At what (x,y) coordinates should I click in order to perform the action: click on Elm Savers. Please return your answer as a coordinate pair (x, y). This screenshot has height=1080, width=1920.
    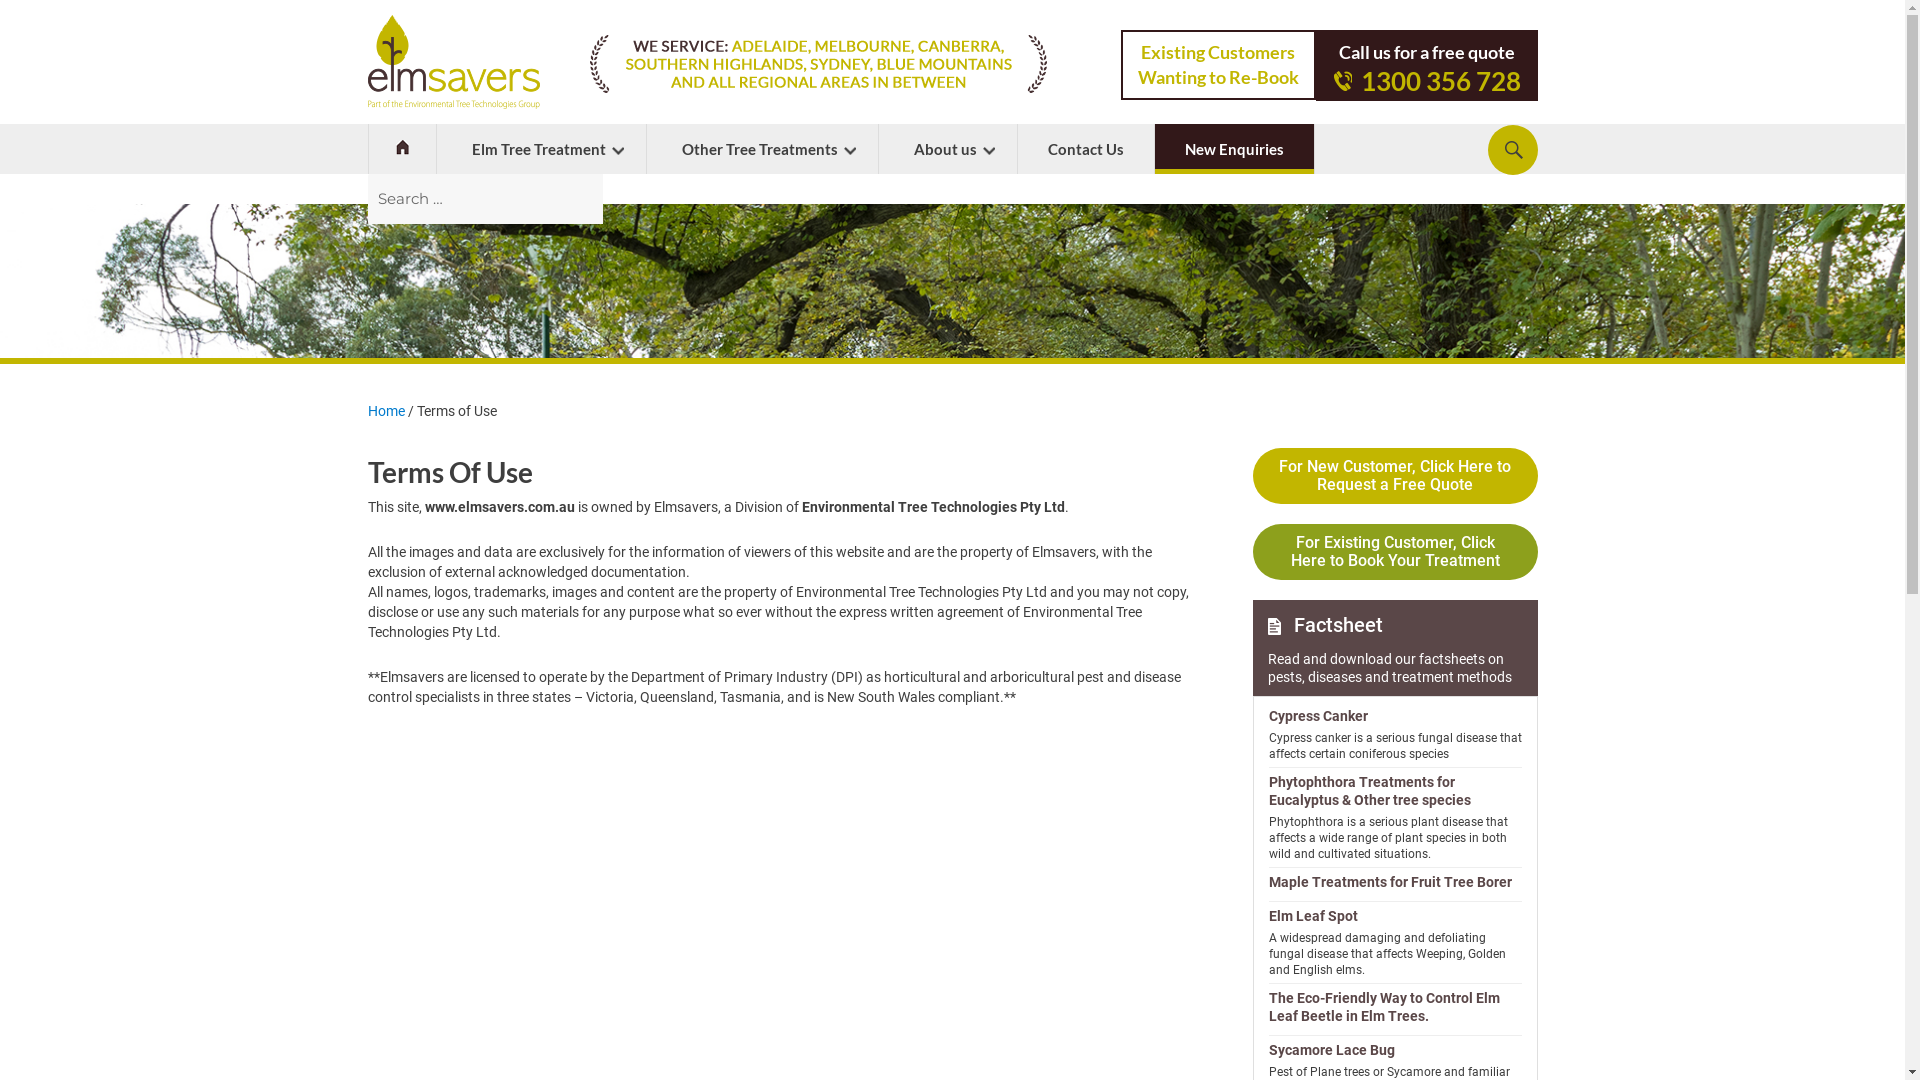
    Looking at the image, I should click on (402, 148).